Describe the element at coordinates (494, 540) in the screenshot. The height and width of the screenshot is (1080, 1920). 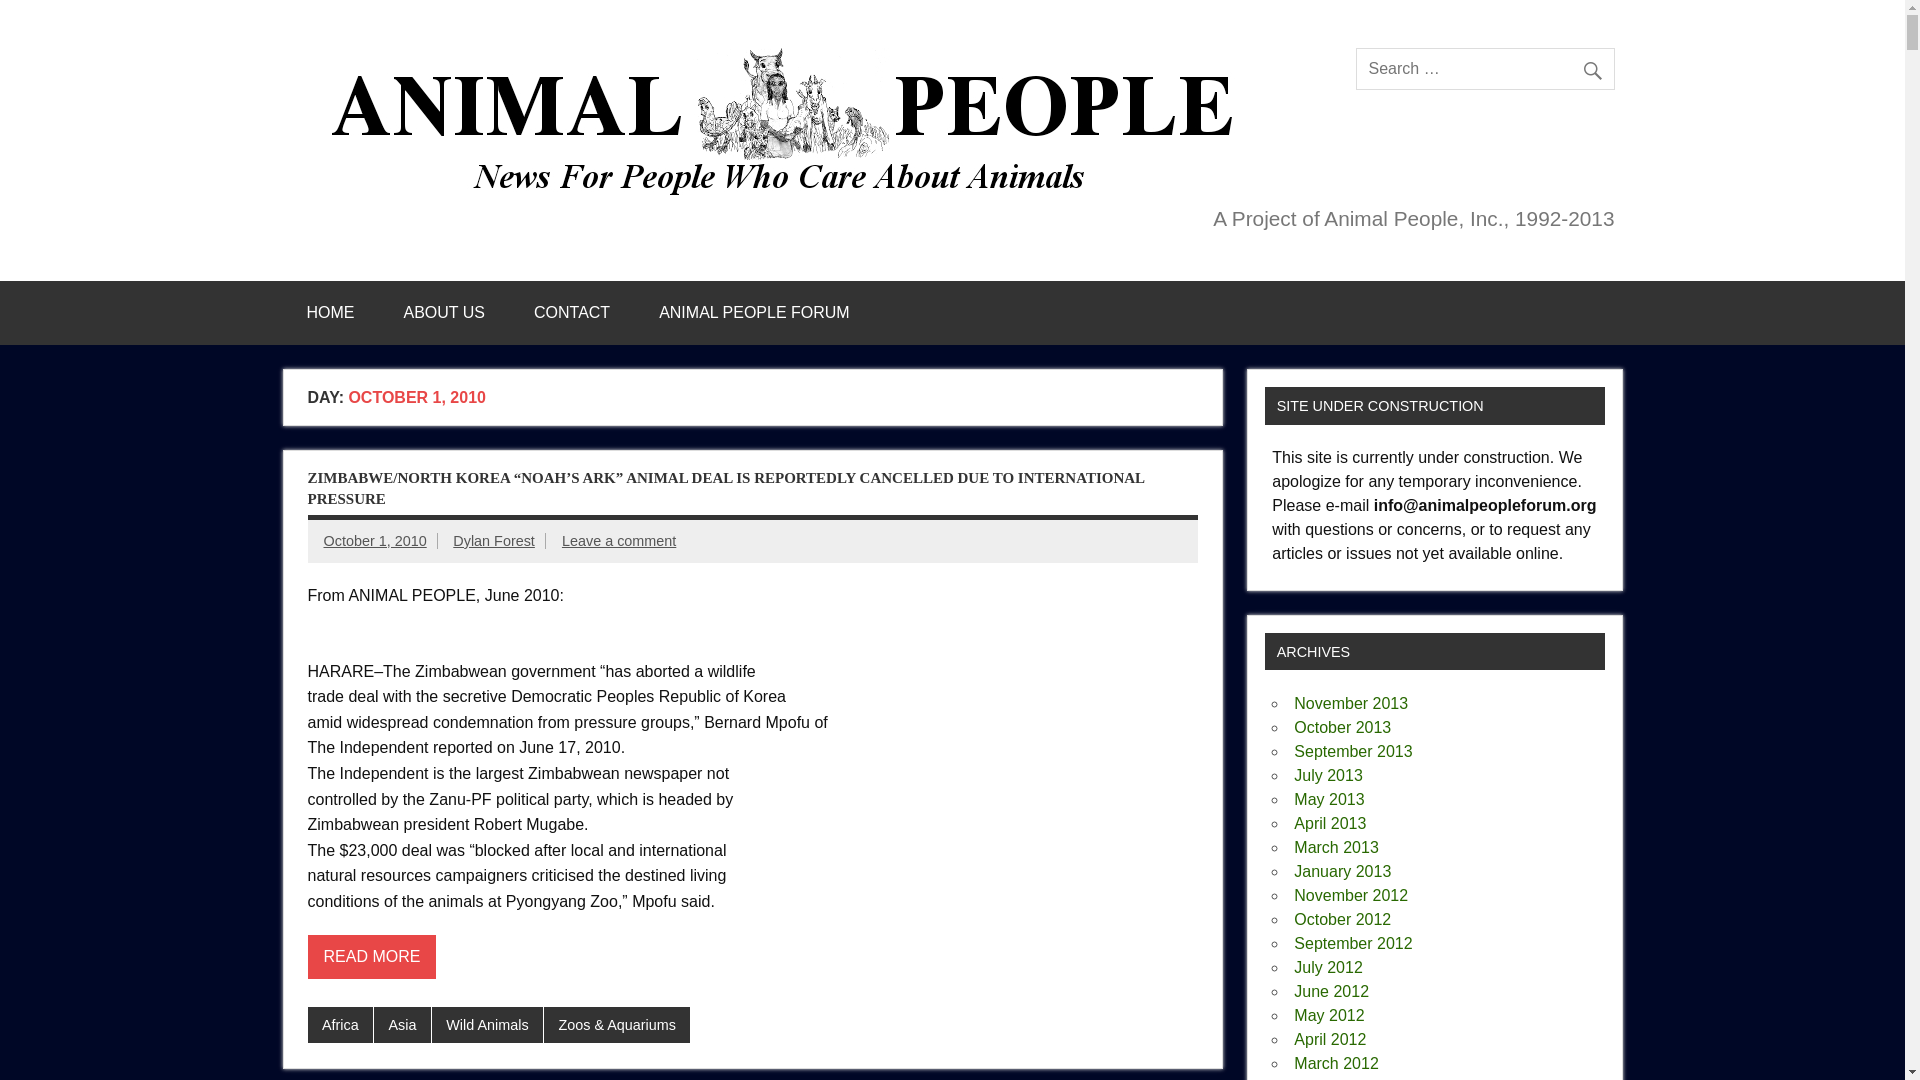
I see `Dylan Forest` at that location.